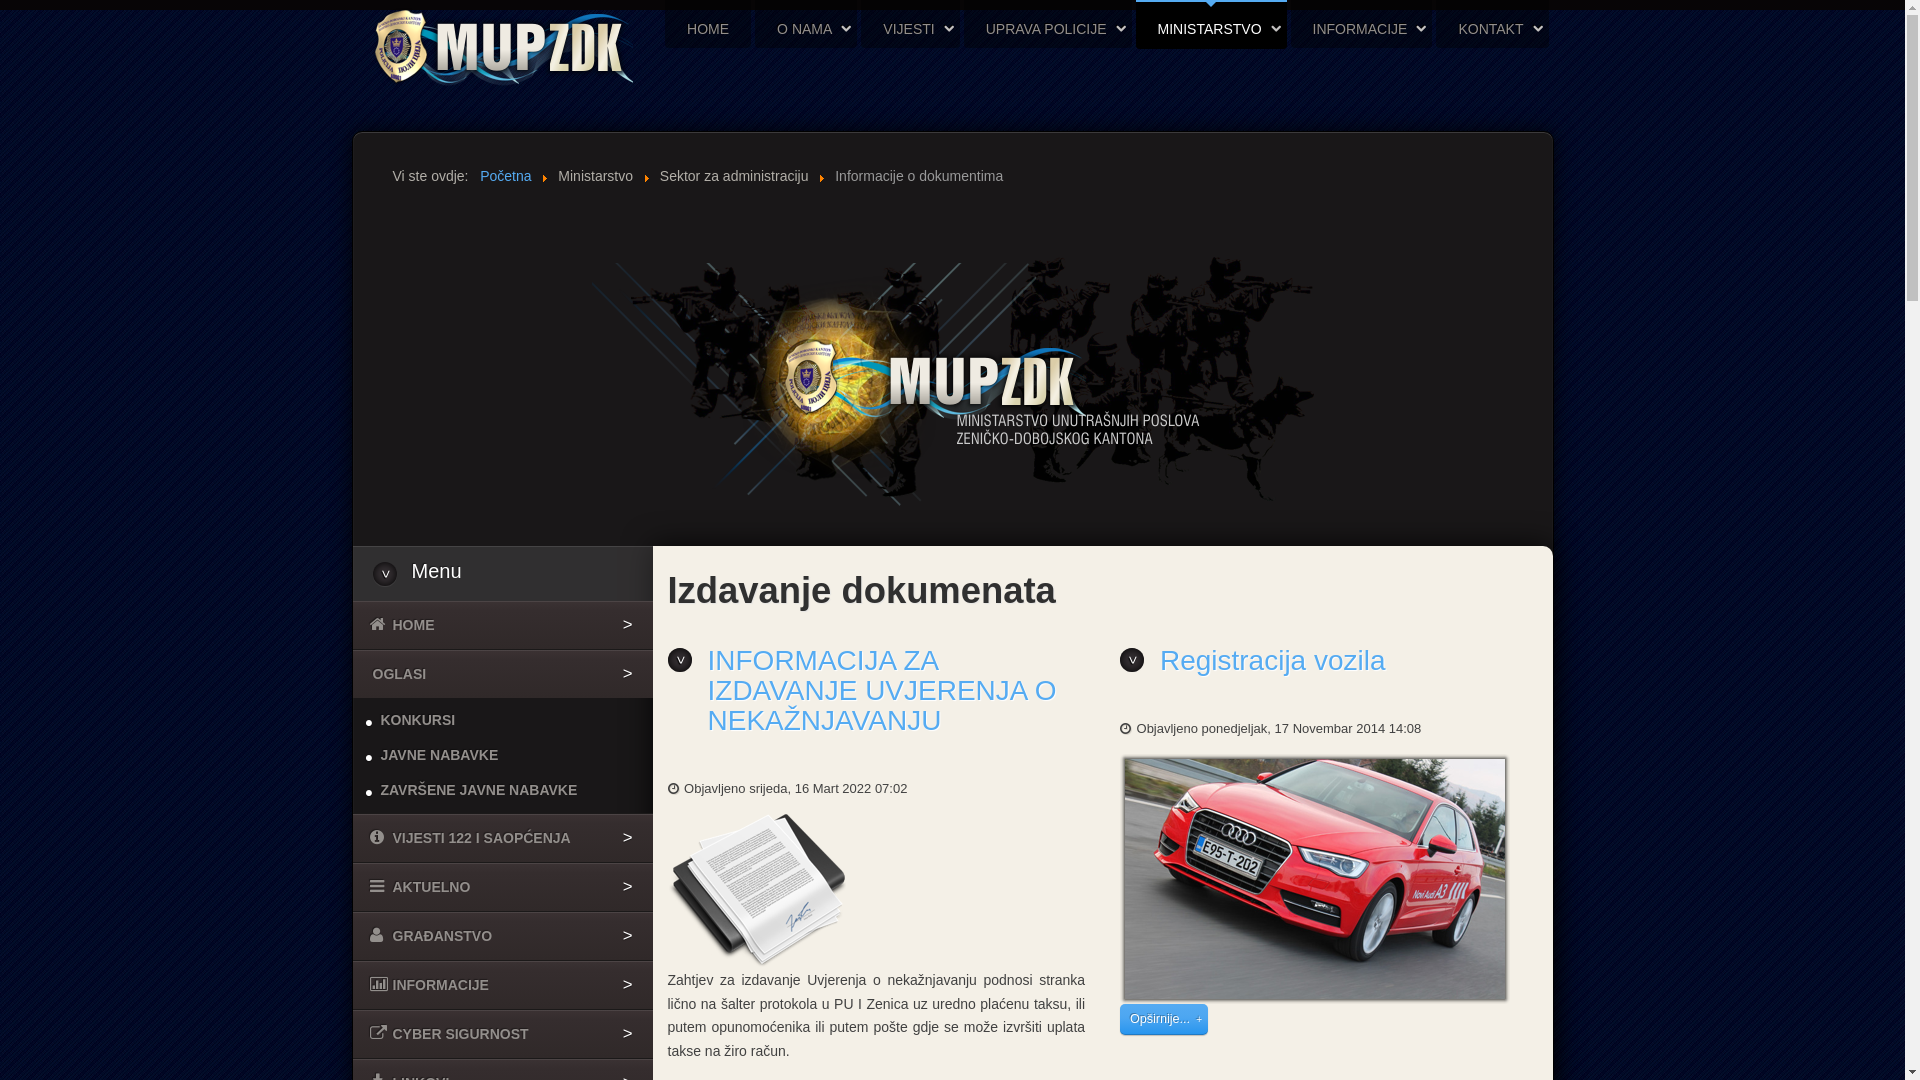 The height and width of the screenshot is (1080, 1920). Describe the element at coordinates (708, 29) in the screenshot. I see `HOME` at that location.